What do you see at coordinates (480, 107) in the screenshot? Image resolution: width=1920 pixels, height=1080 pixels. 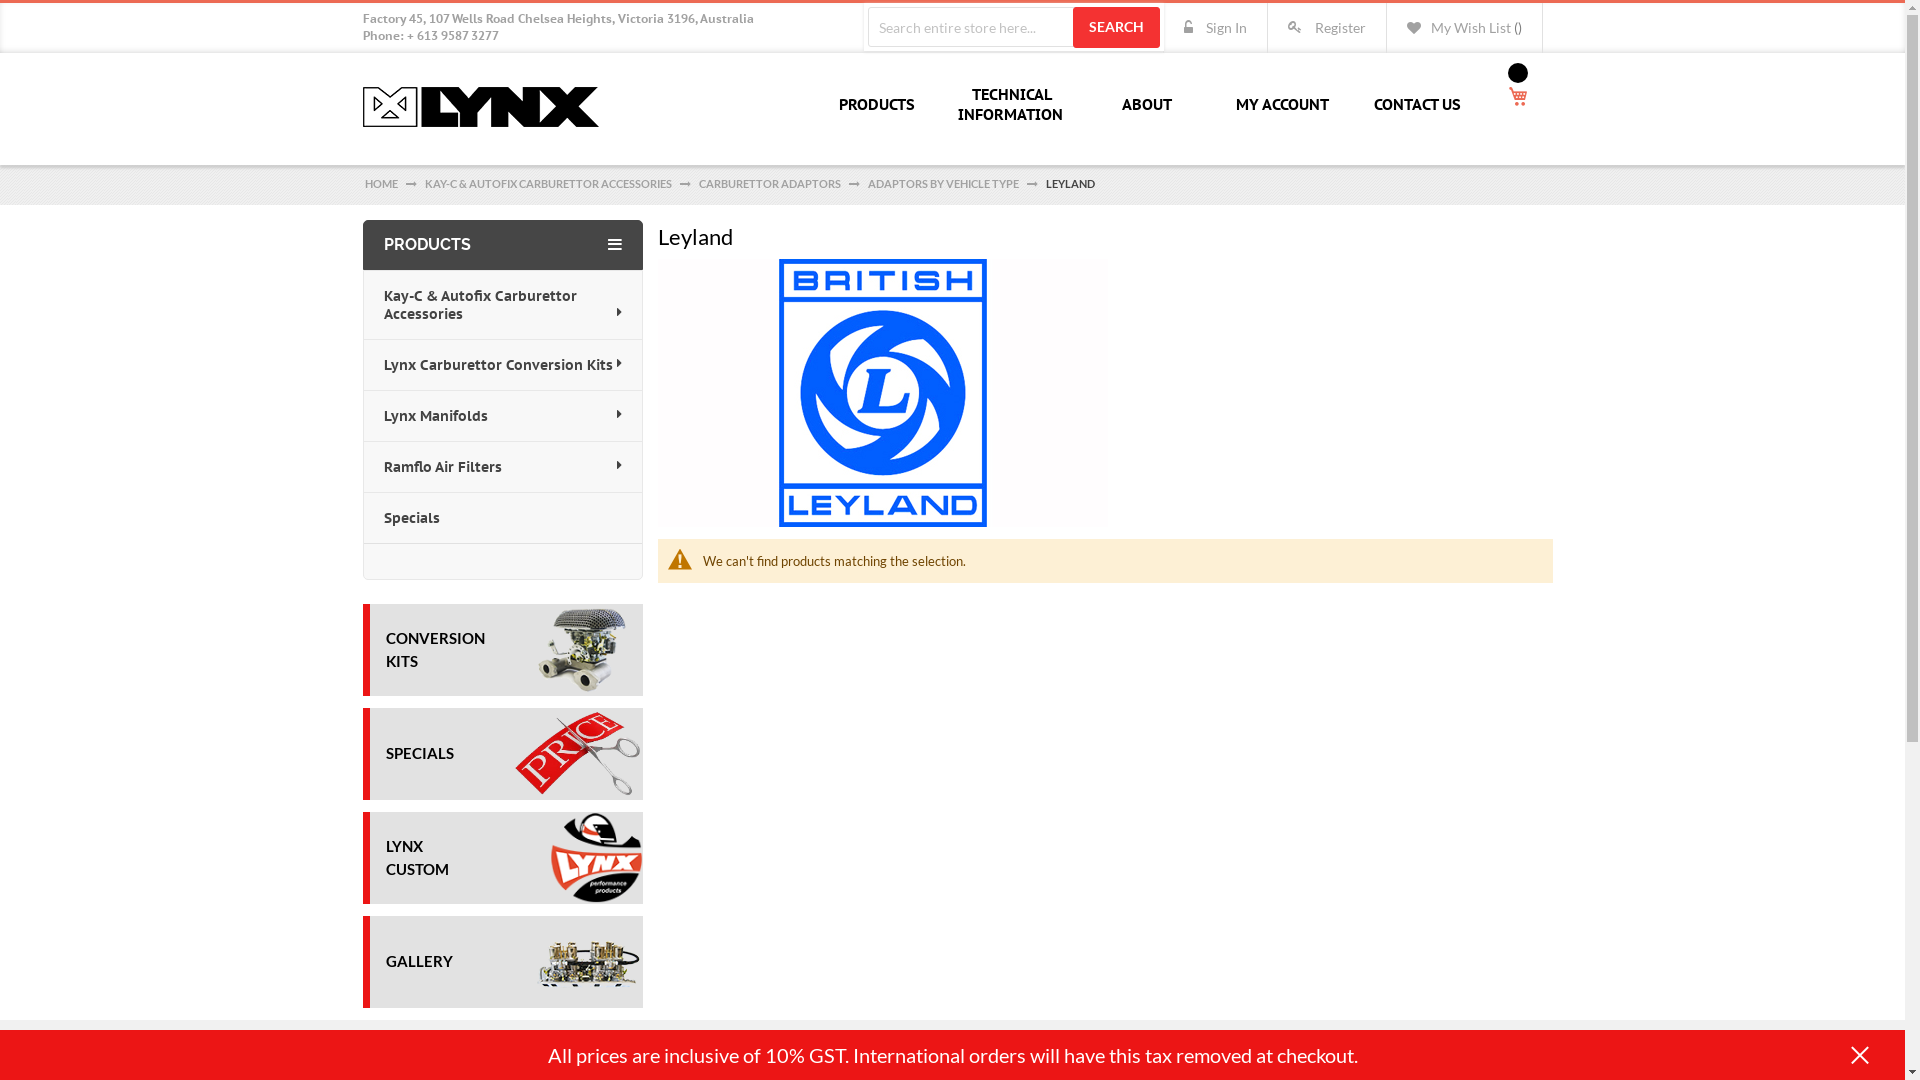 I see `Lynx Manifold` at bounding box center [480, 107].